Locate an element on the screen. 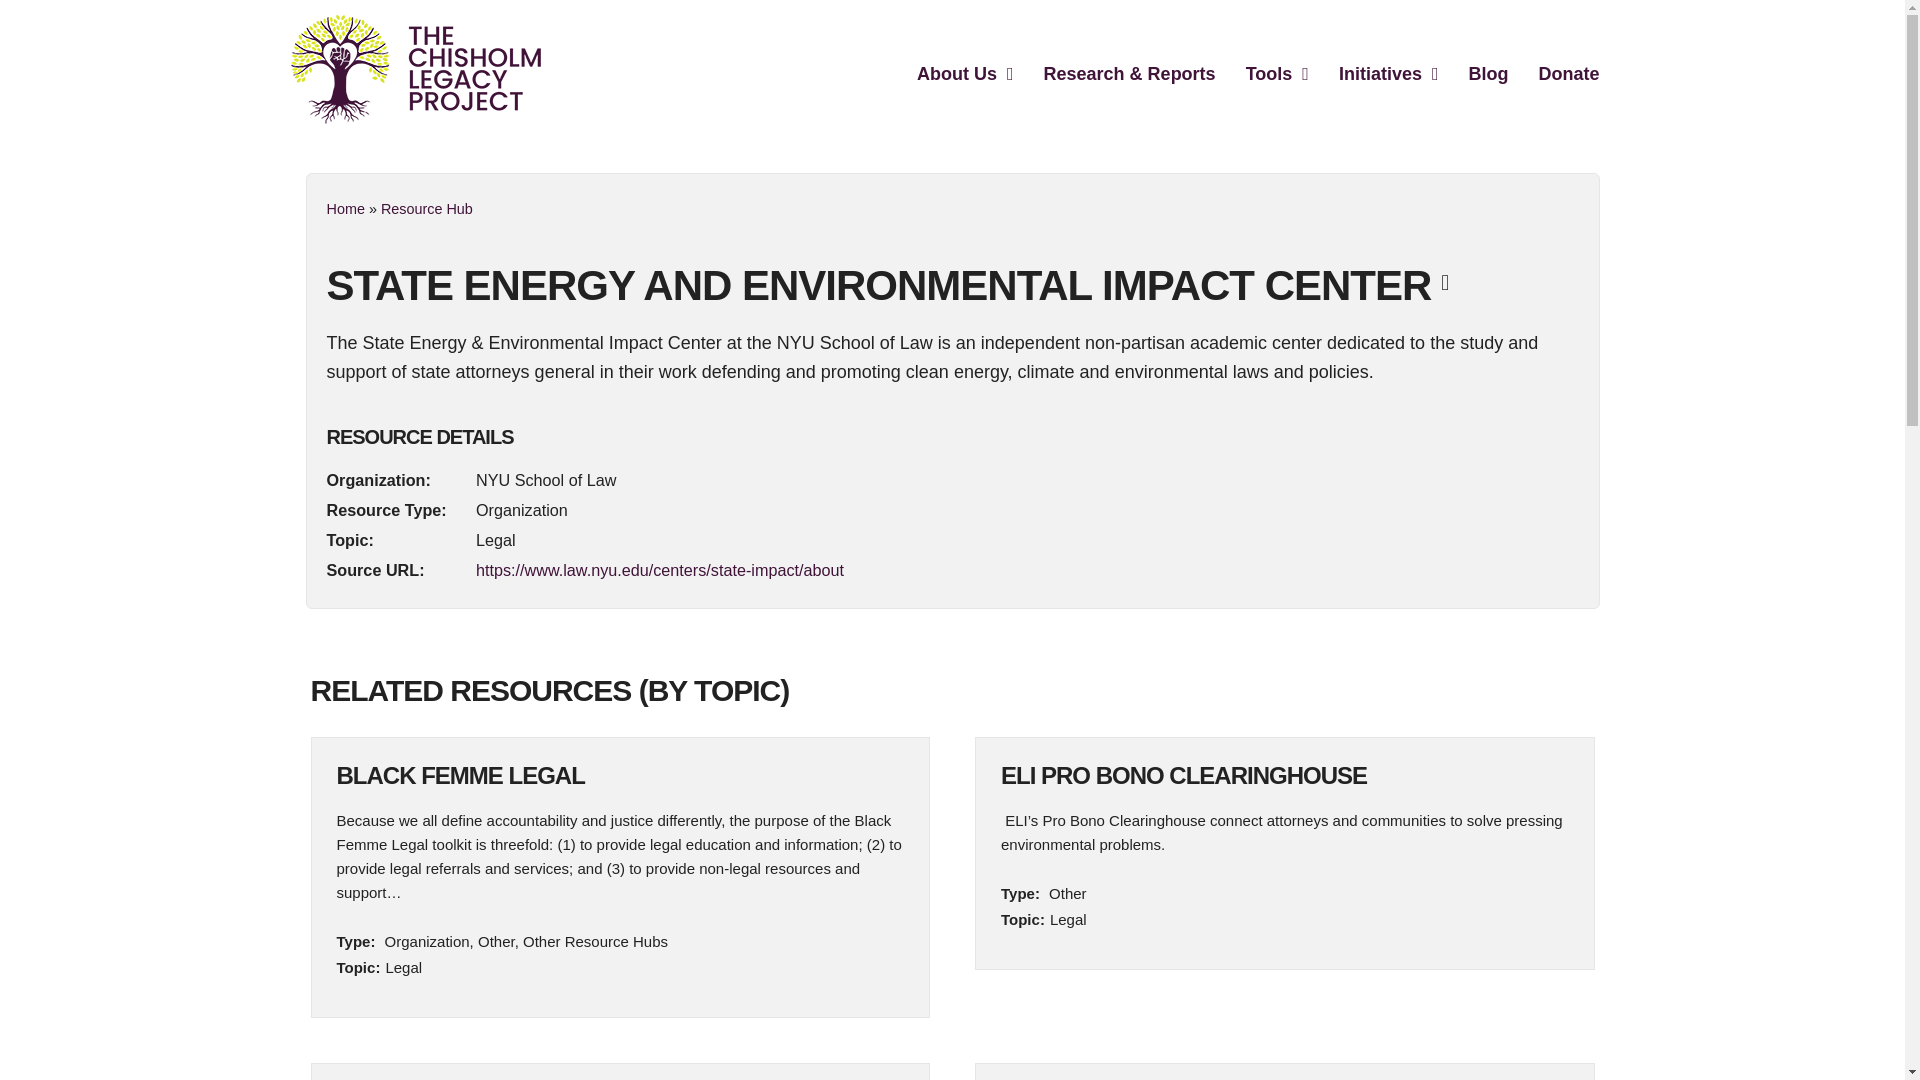  Initiatives is located at coordinates (1388, 74).